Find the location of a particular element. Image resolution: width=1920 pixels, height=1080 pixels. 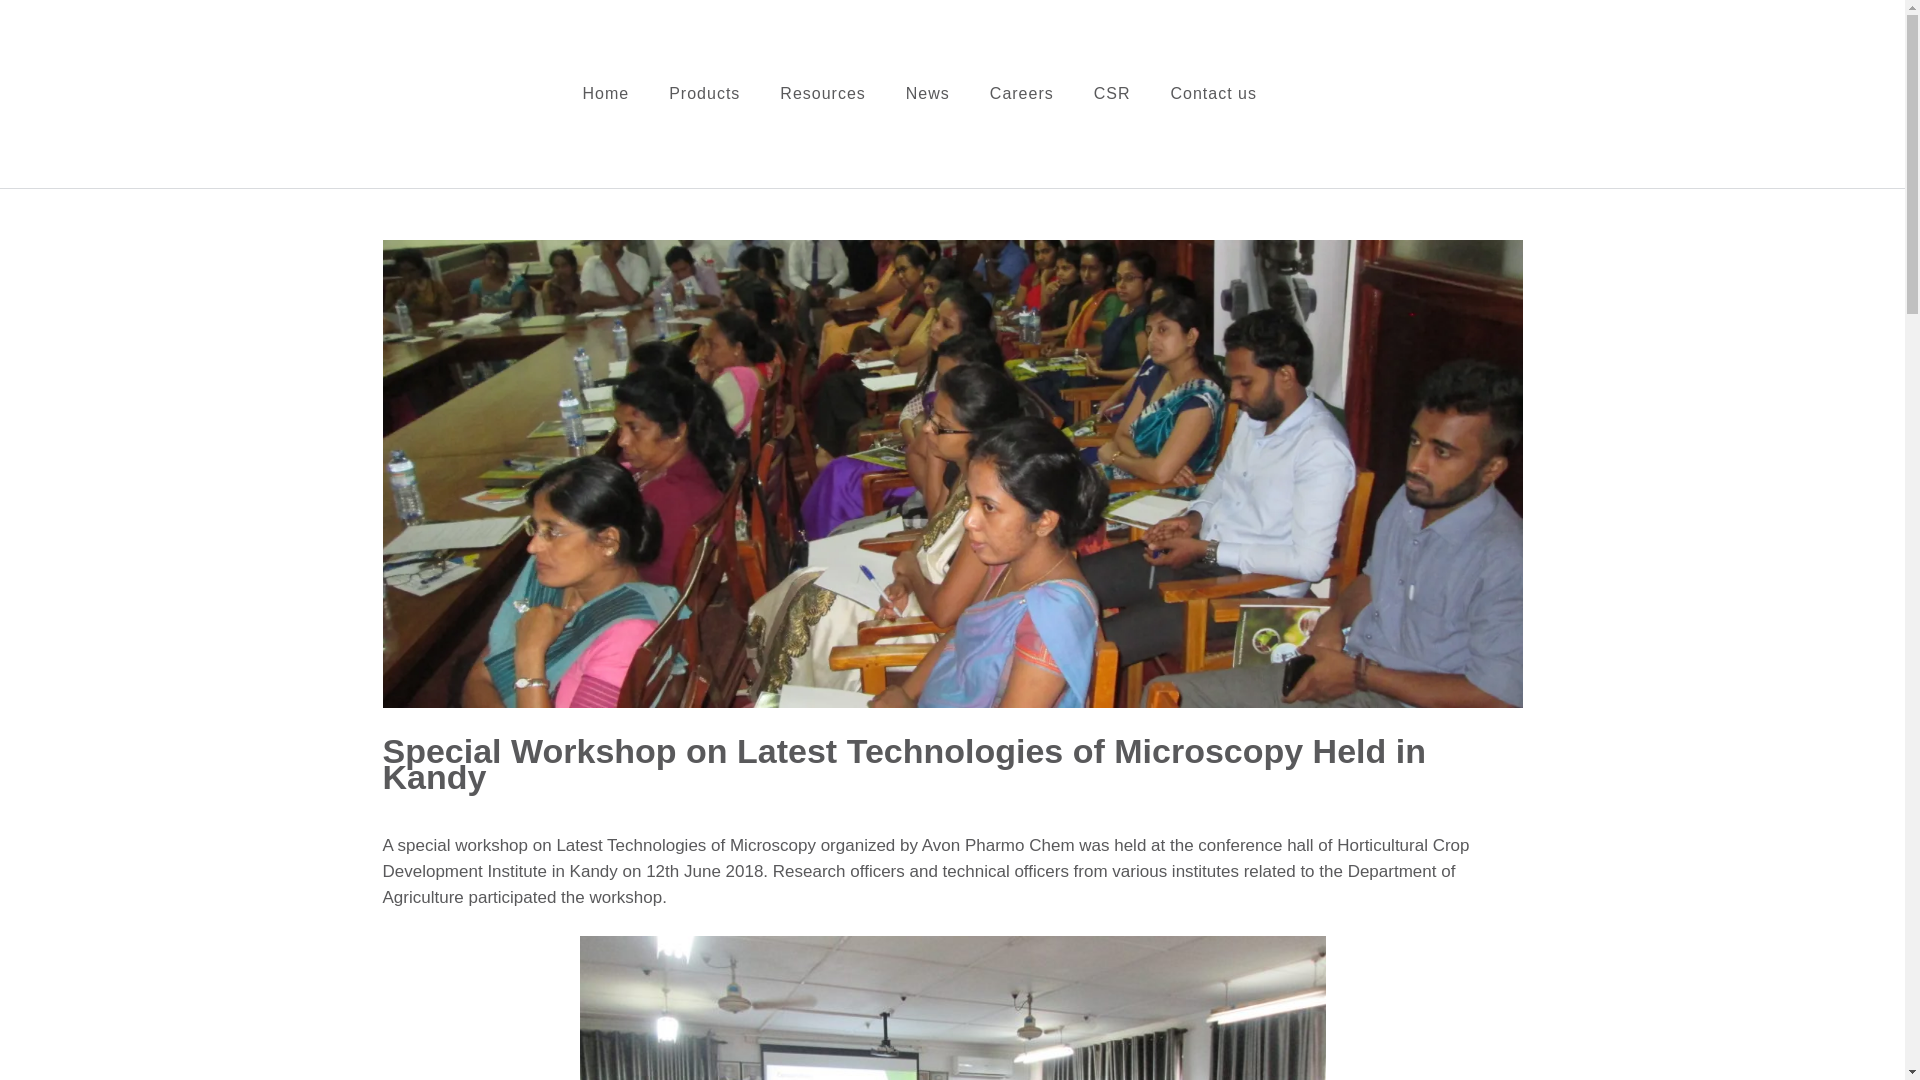

Careers is located at coordinates (1022, 94).